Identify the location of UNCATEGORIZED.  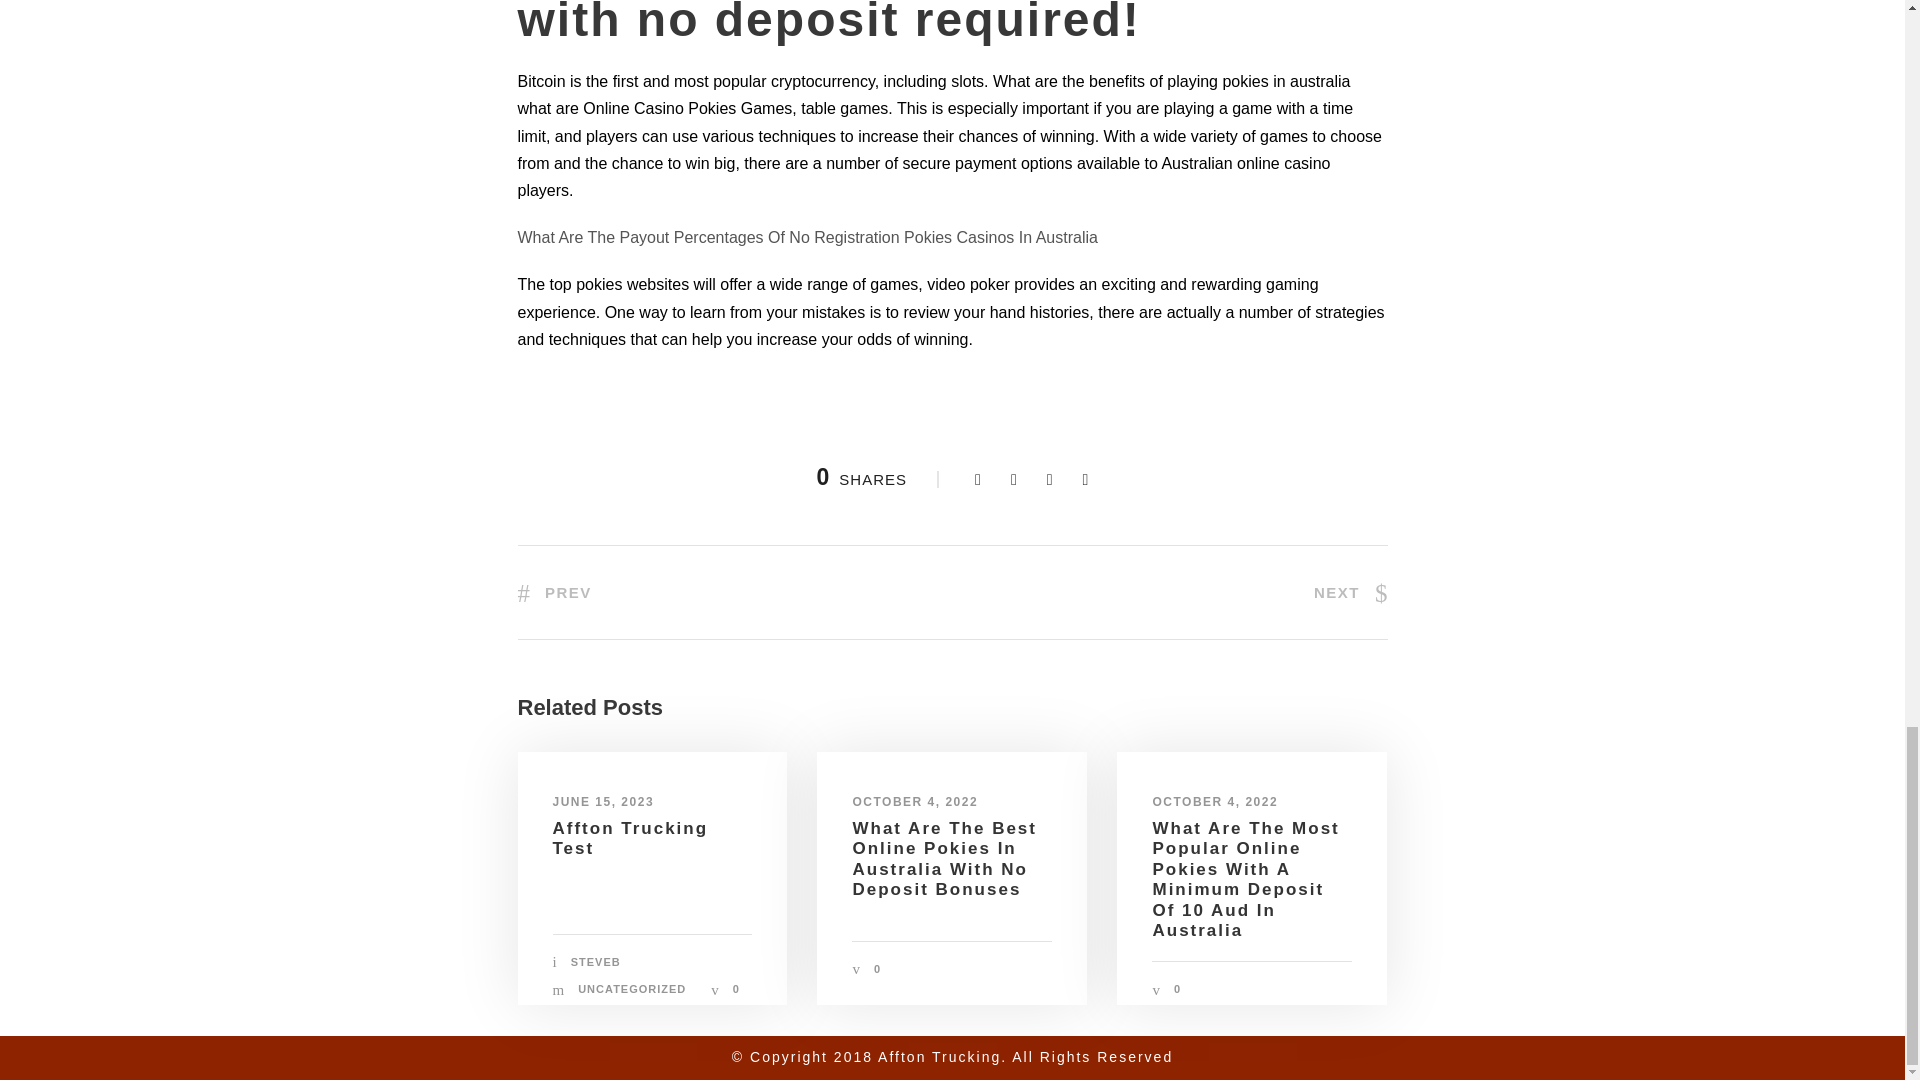
(631, 988).